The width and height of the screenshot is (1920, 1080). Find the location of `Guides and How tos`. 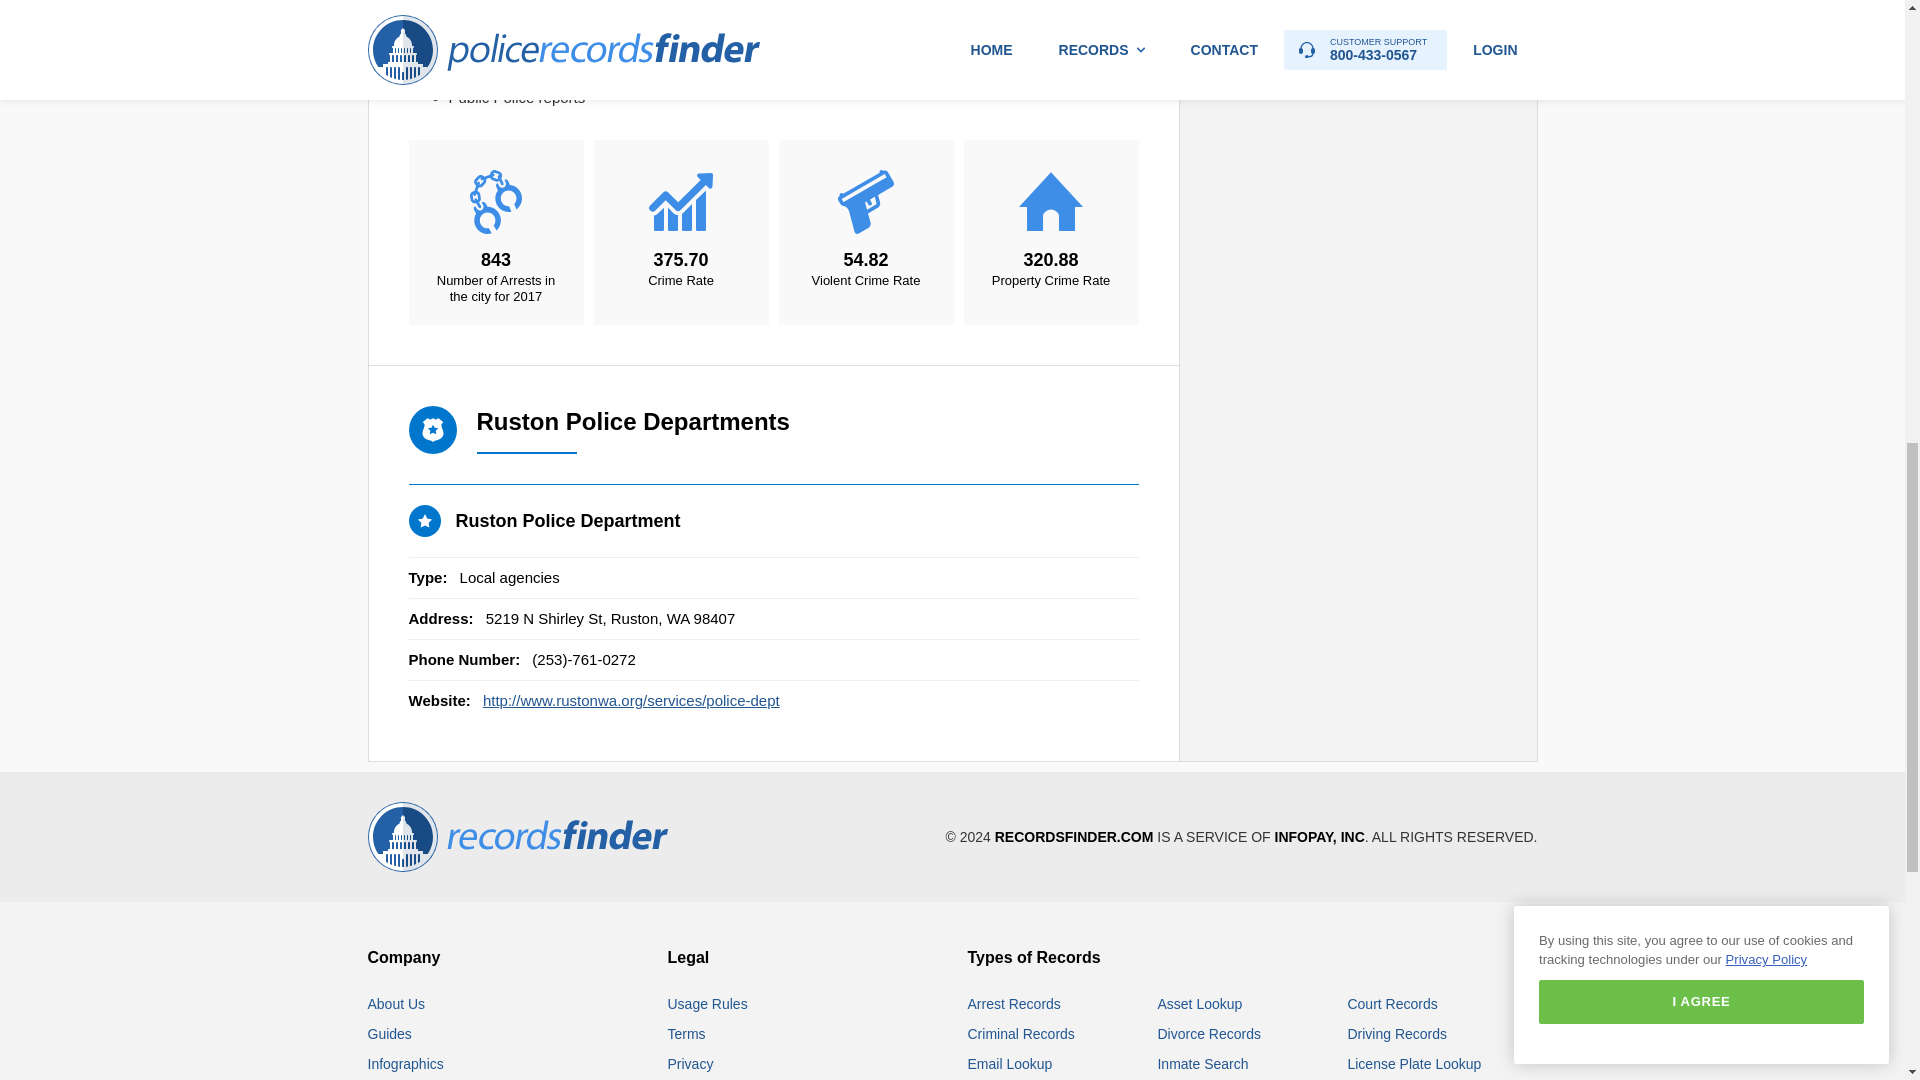

Guides and How tos is located at coordinates (390, 1034).